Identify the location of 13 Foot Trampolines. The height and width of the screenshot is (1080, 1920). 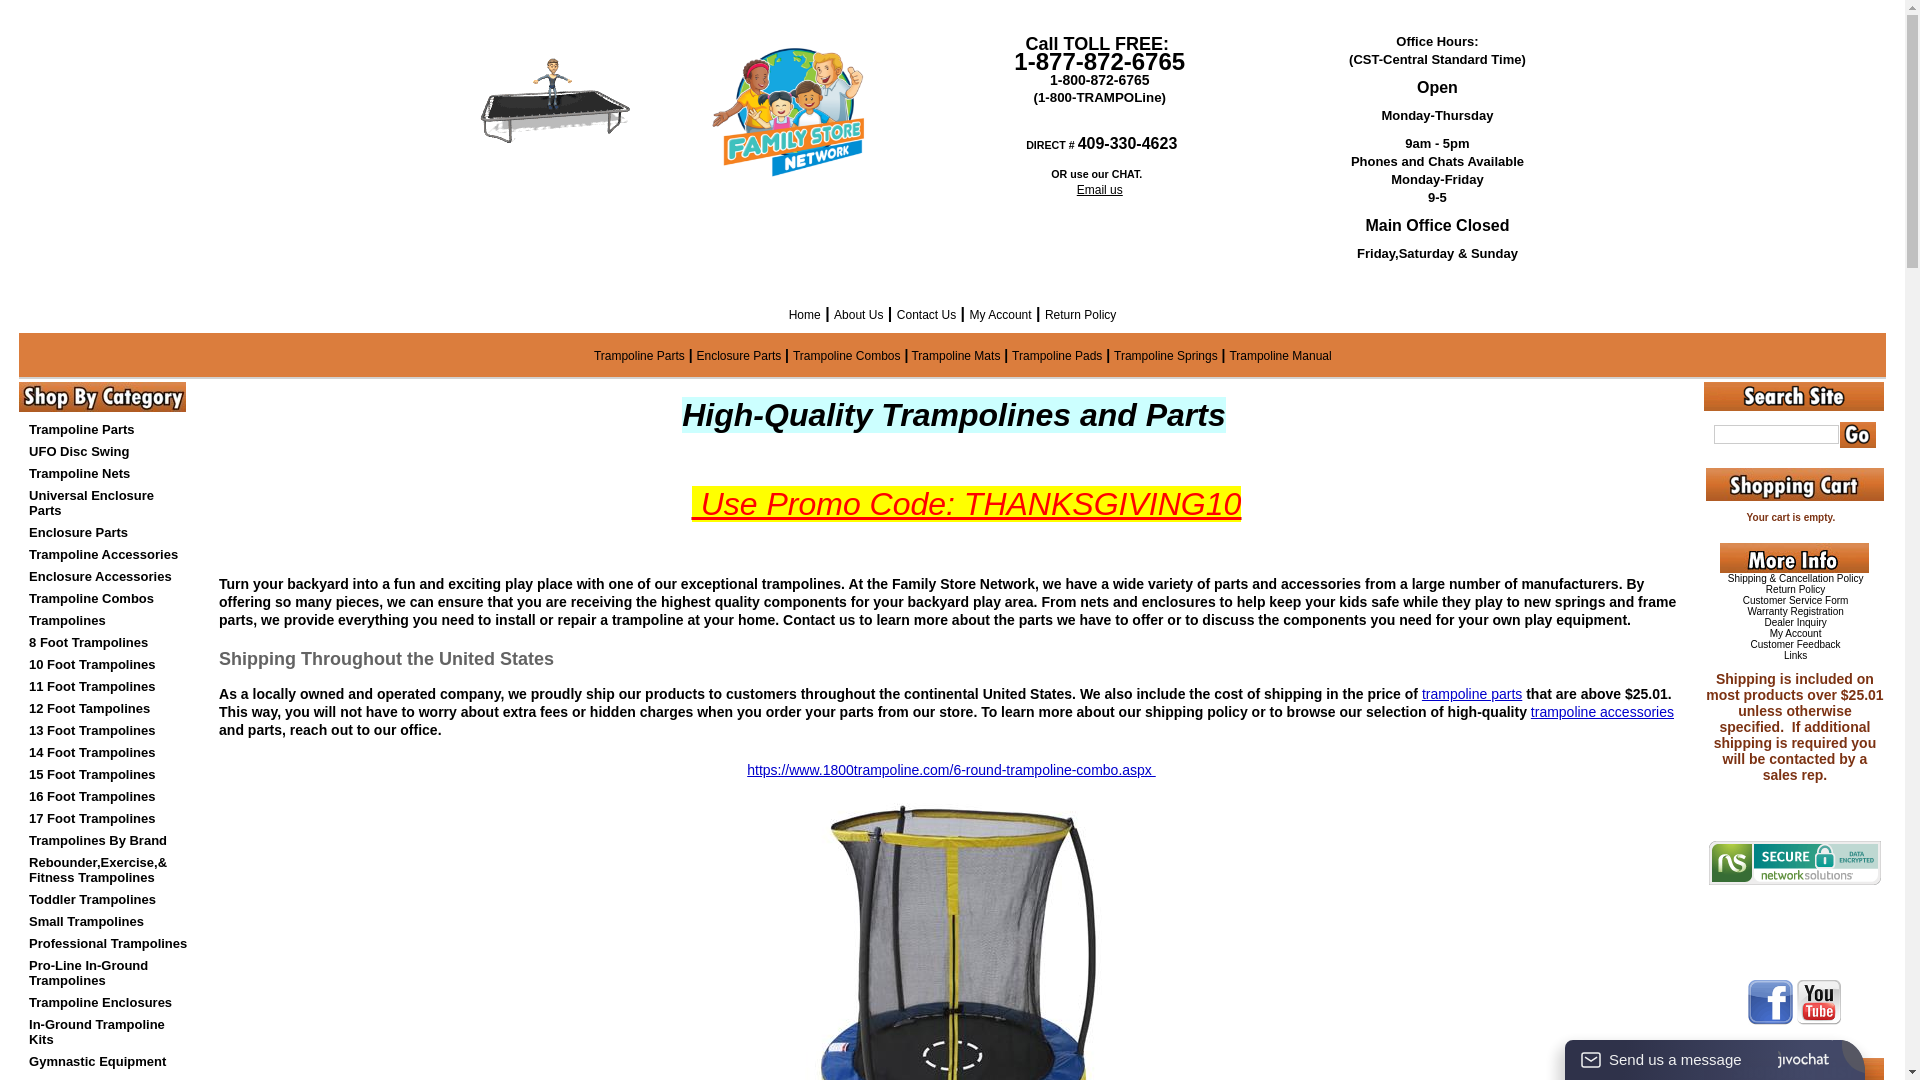
(92, 730).